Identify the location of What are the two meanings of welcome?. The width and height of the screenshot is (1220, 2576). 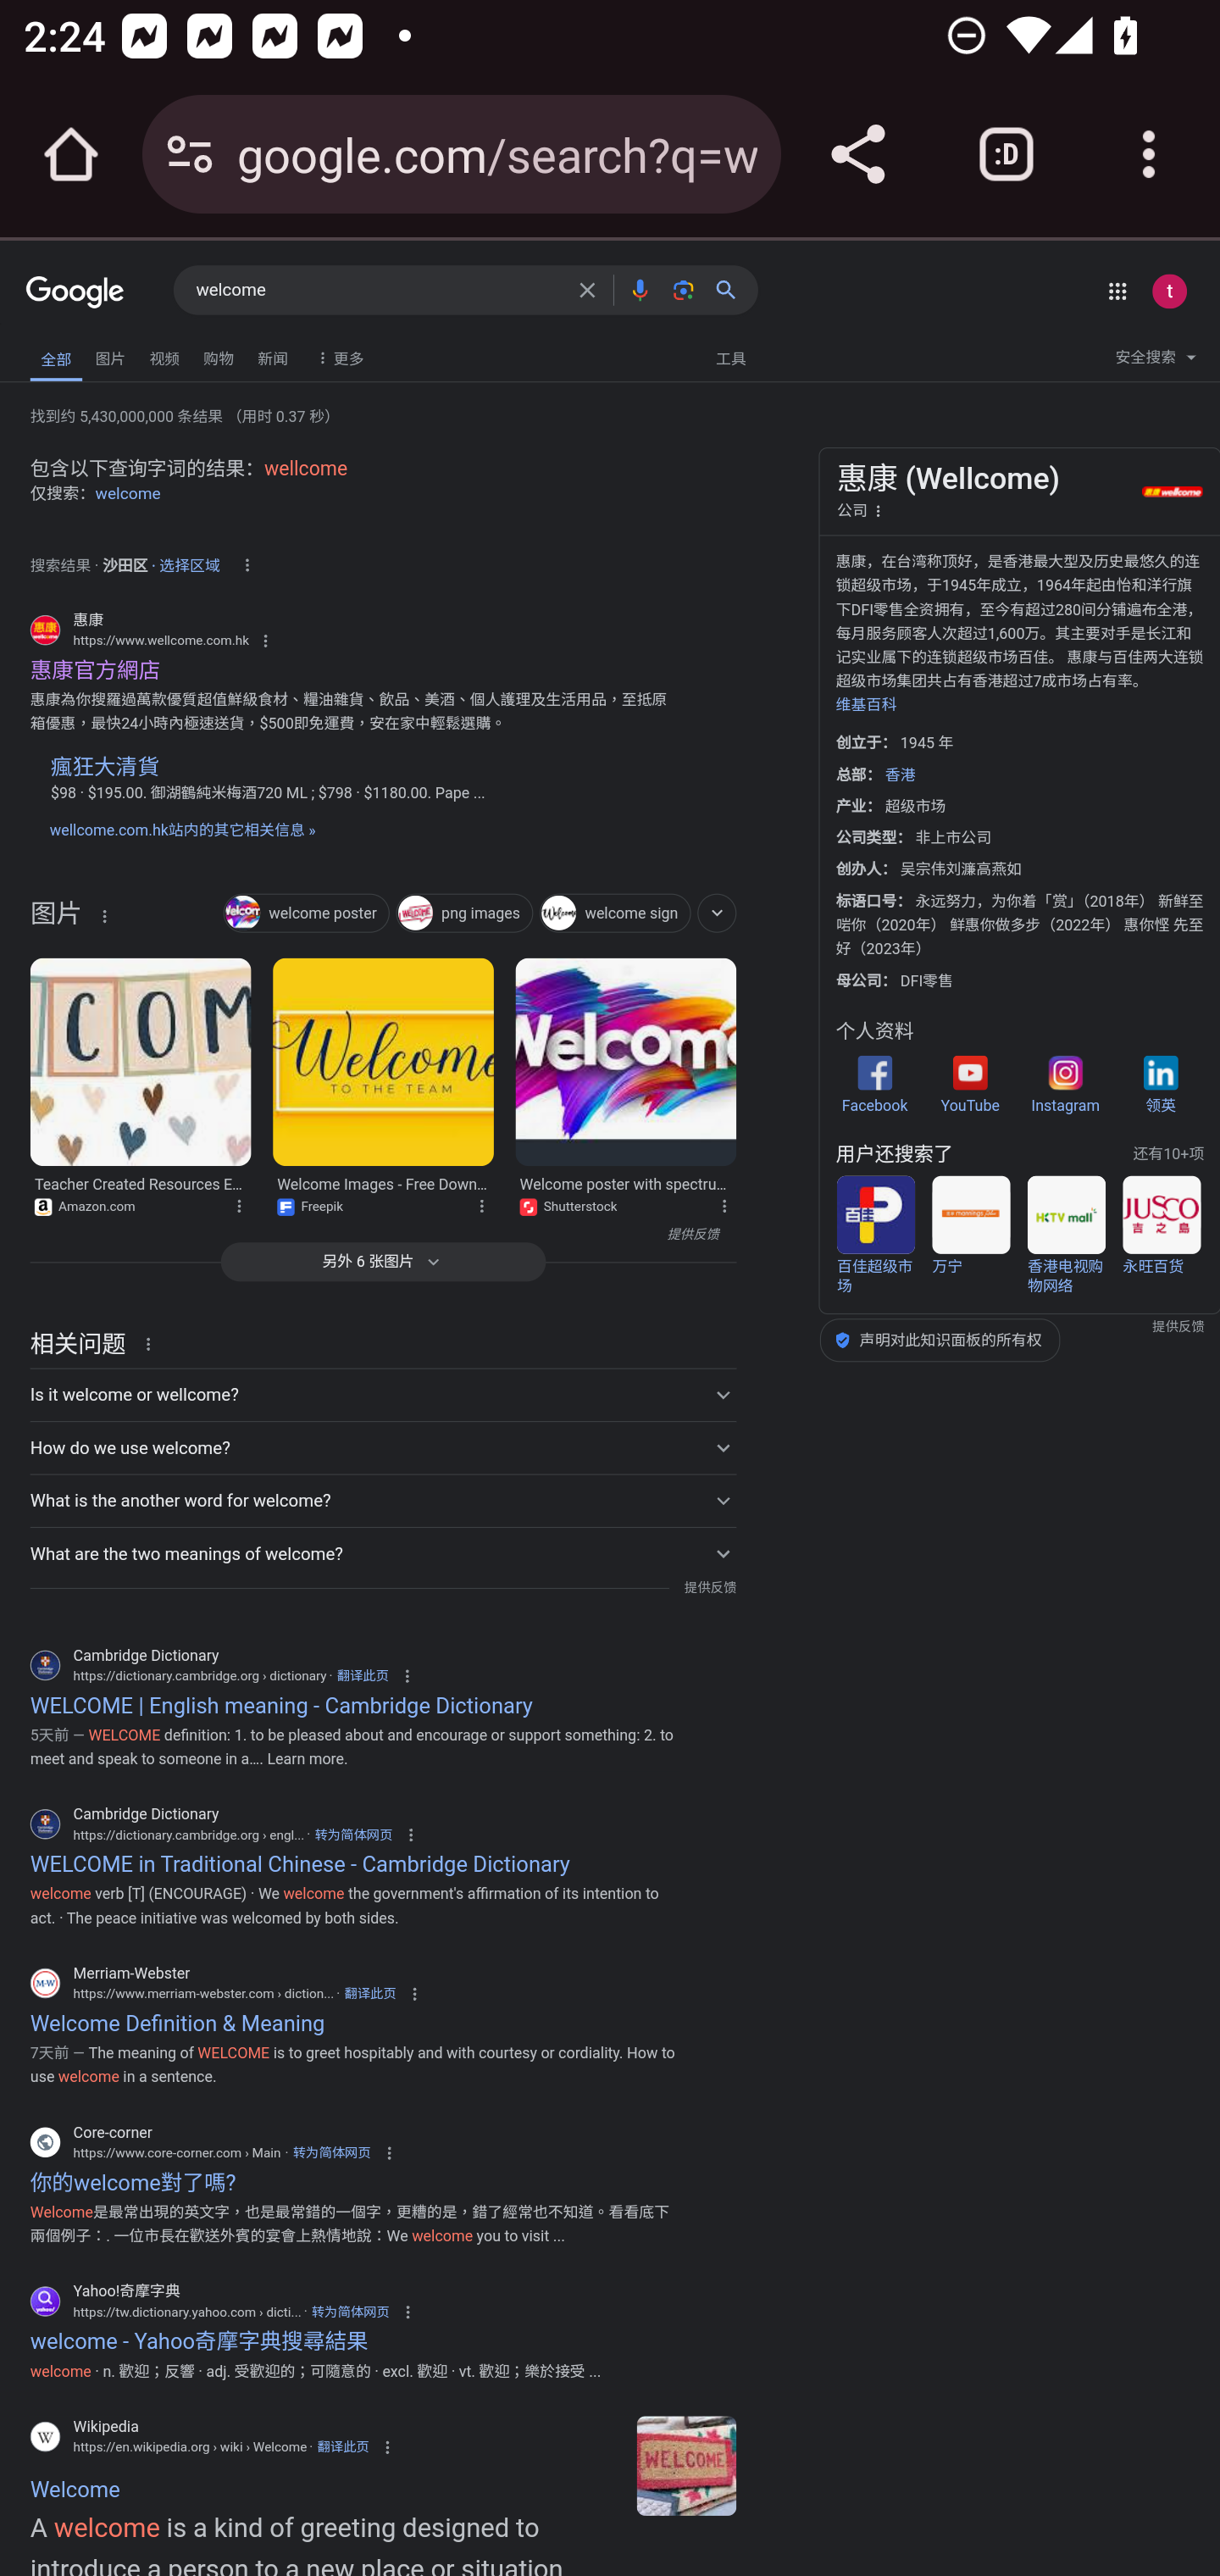
(382, 1552).